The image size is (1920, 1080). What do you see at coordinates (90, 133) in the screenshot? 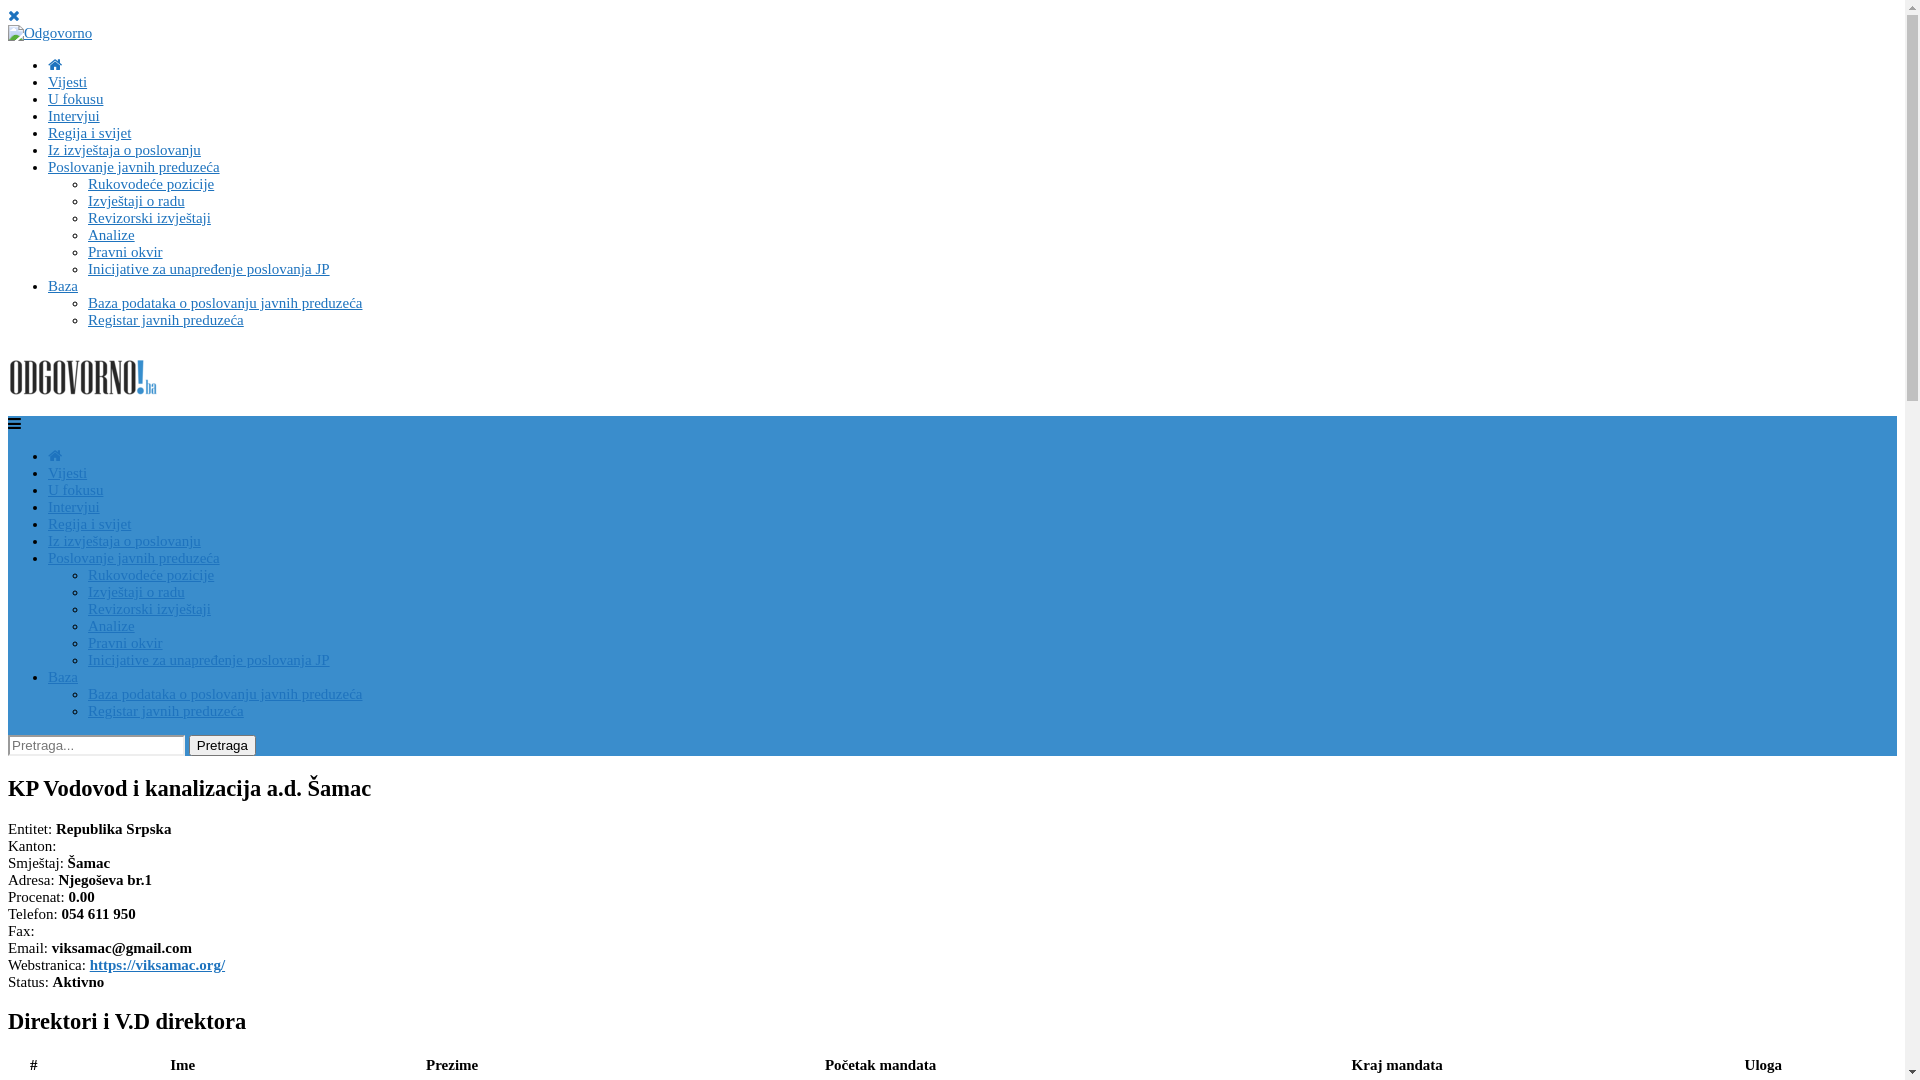
I see `Regija i svijet` at bounding box center [90, 133].